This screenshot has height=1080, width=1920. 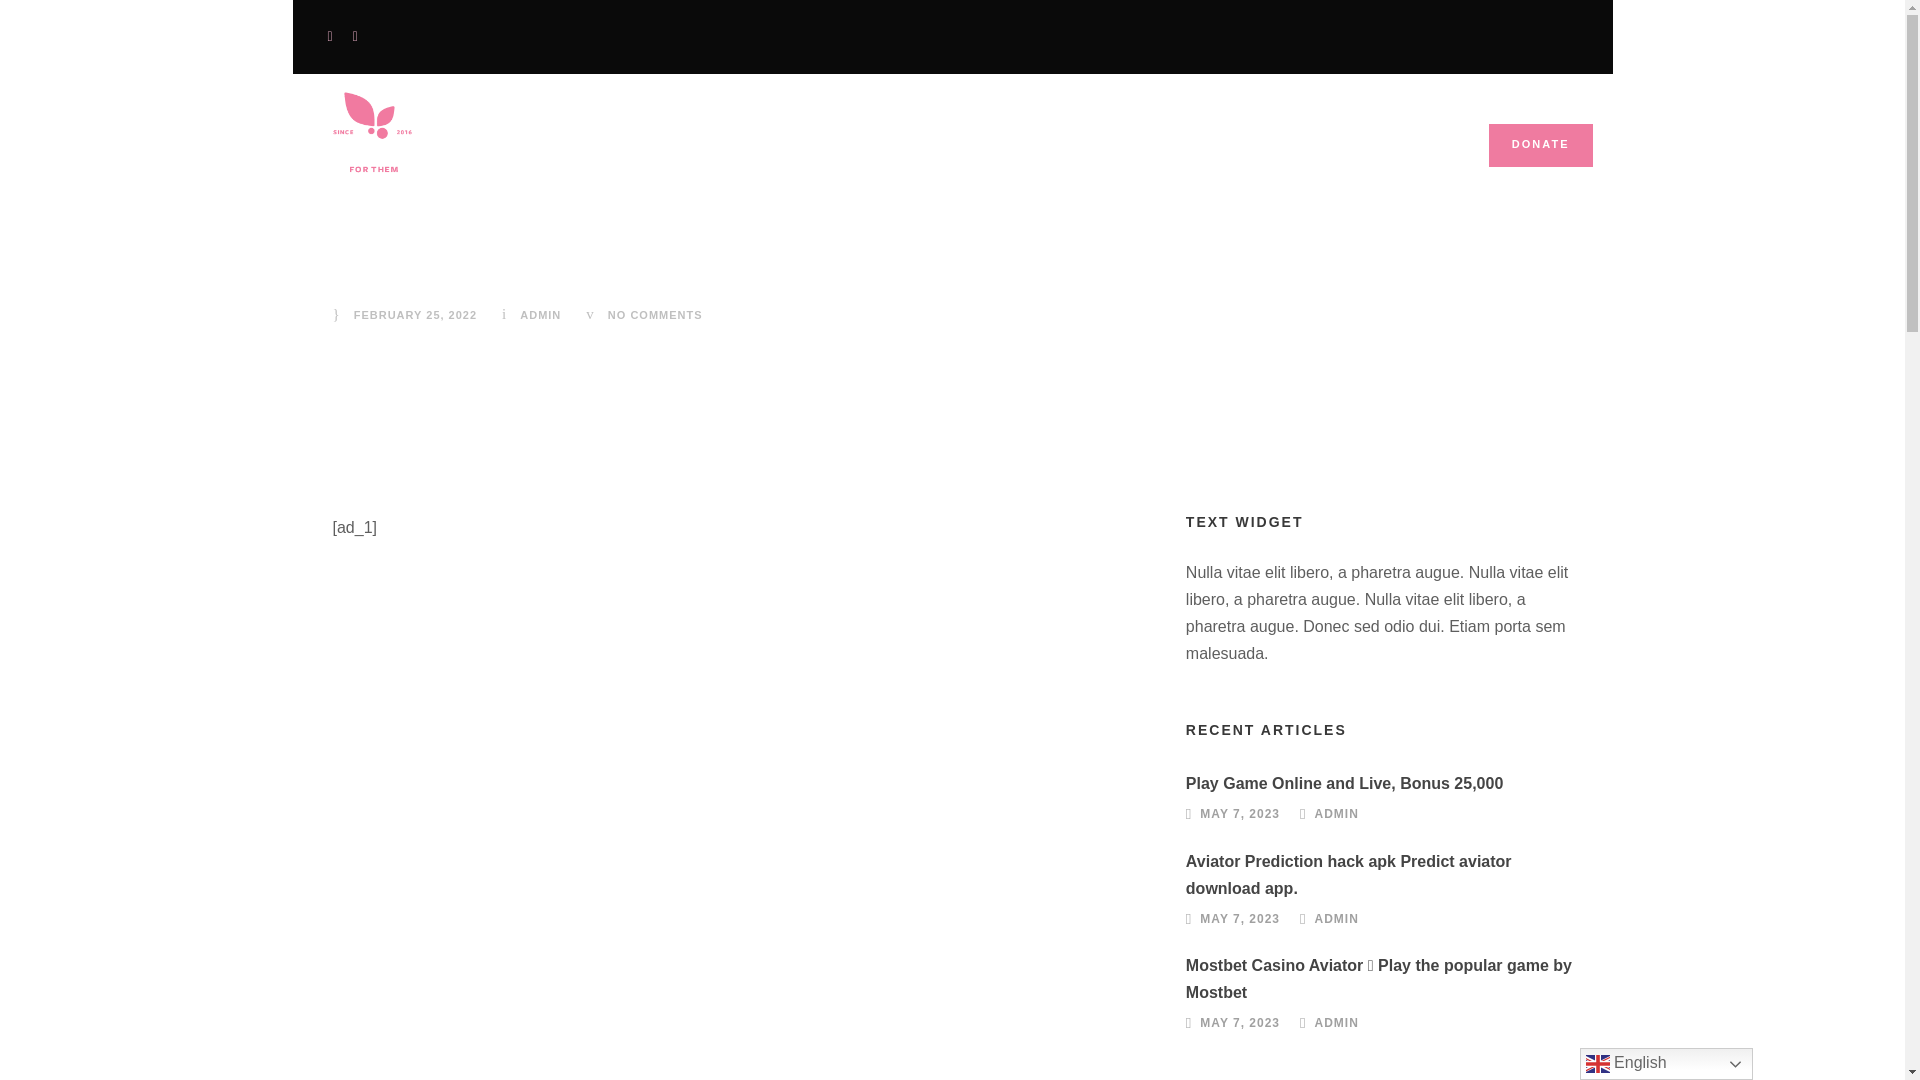 What do you see at coordinates (1541, 146) in the screenshot?
I see `DONATE` at bounding box center [1541, 146].